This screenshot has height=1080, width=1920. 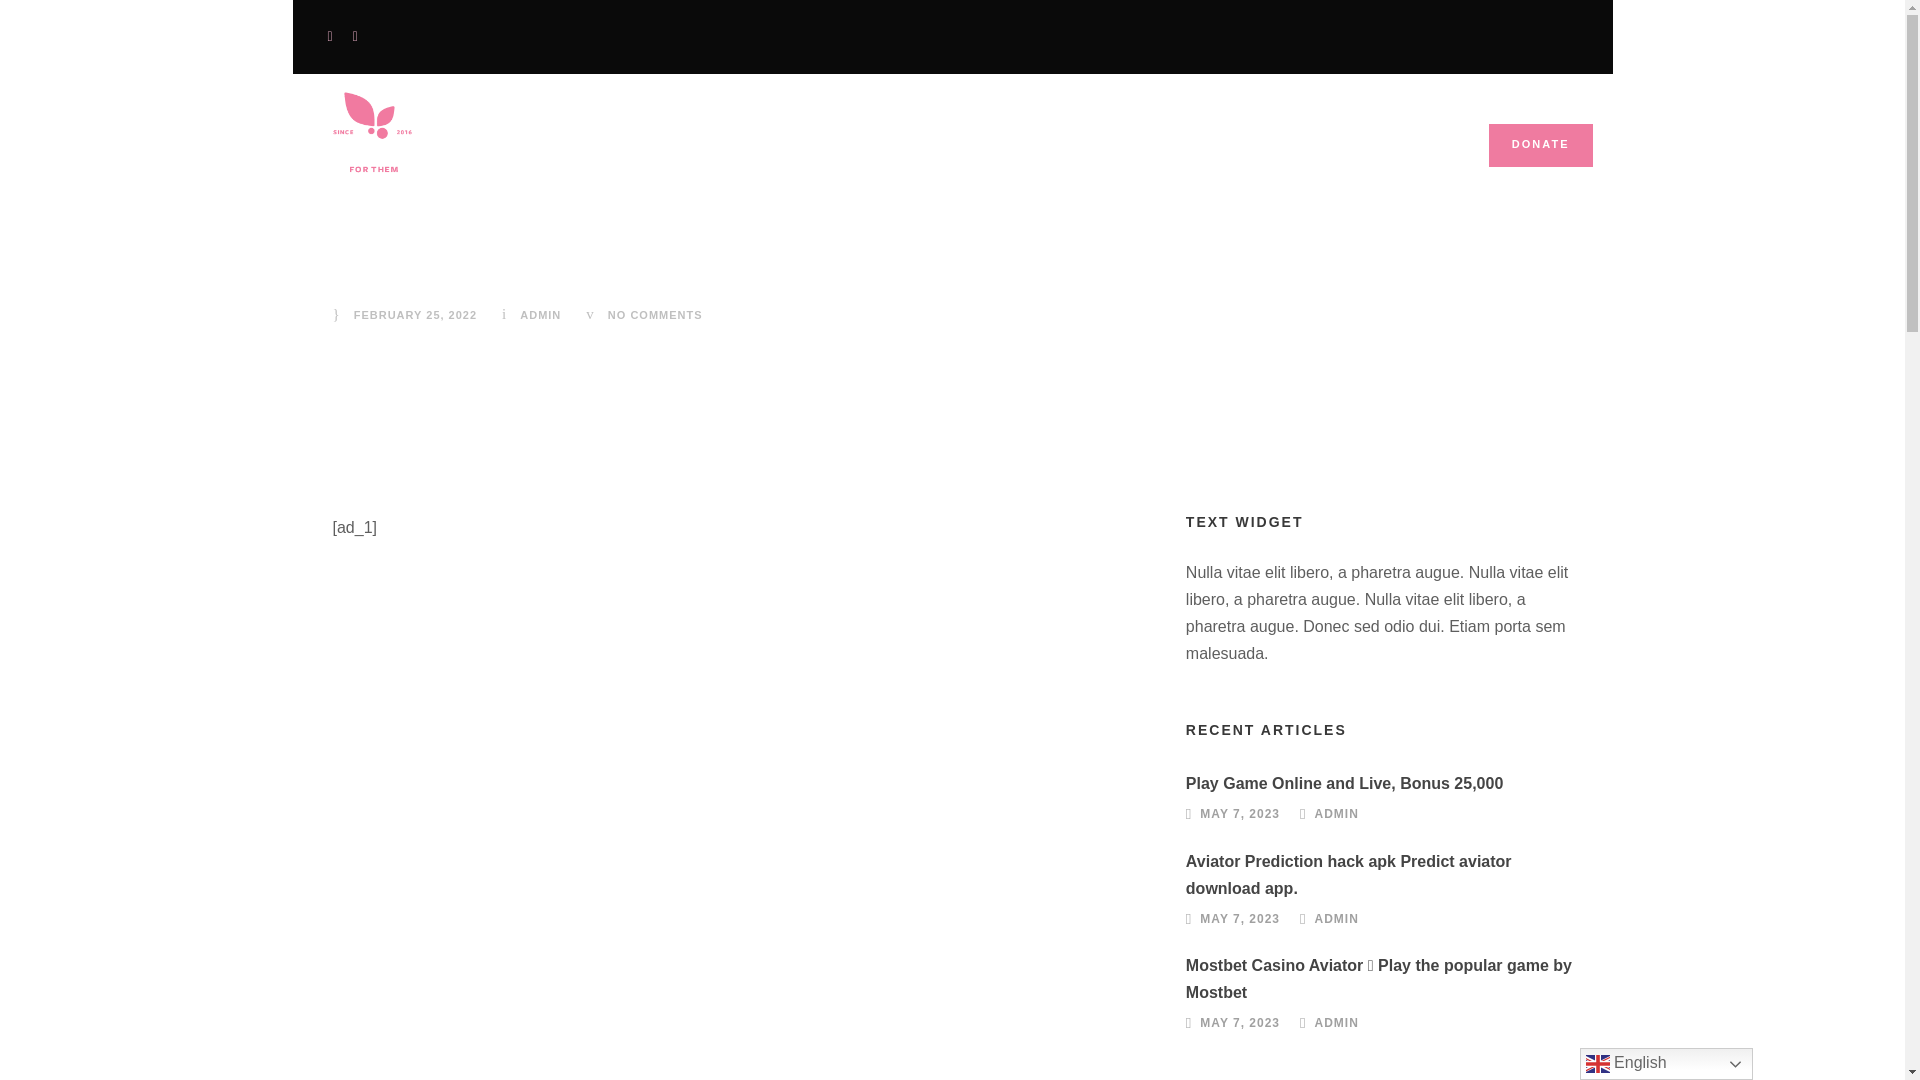 What do you see at coordinates (1541, 146) in the screenshot?
I see `DONATE` at bounding box center [1541, 146].